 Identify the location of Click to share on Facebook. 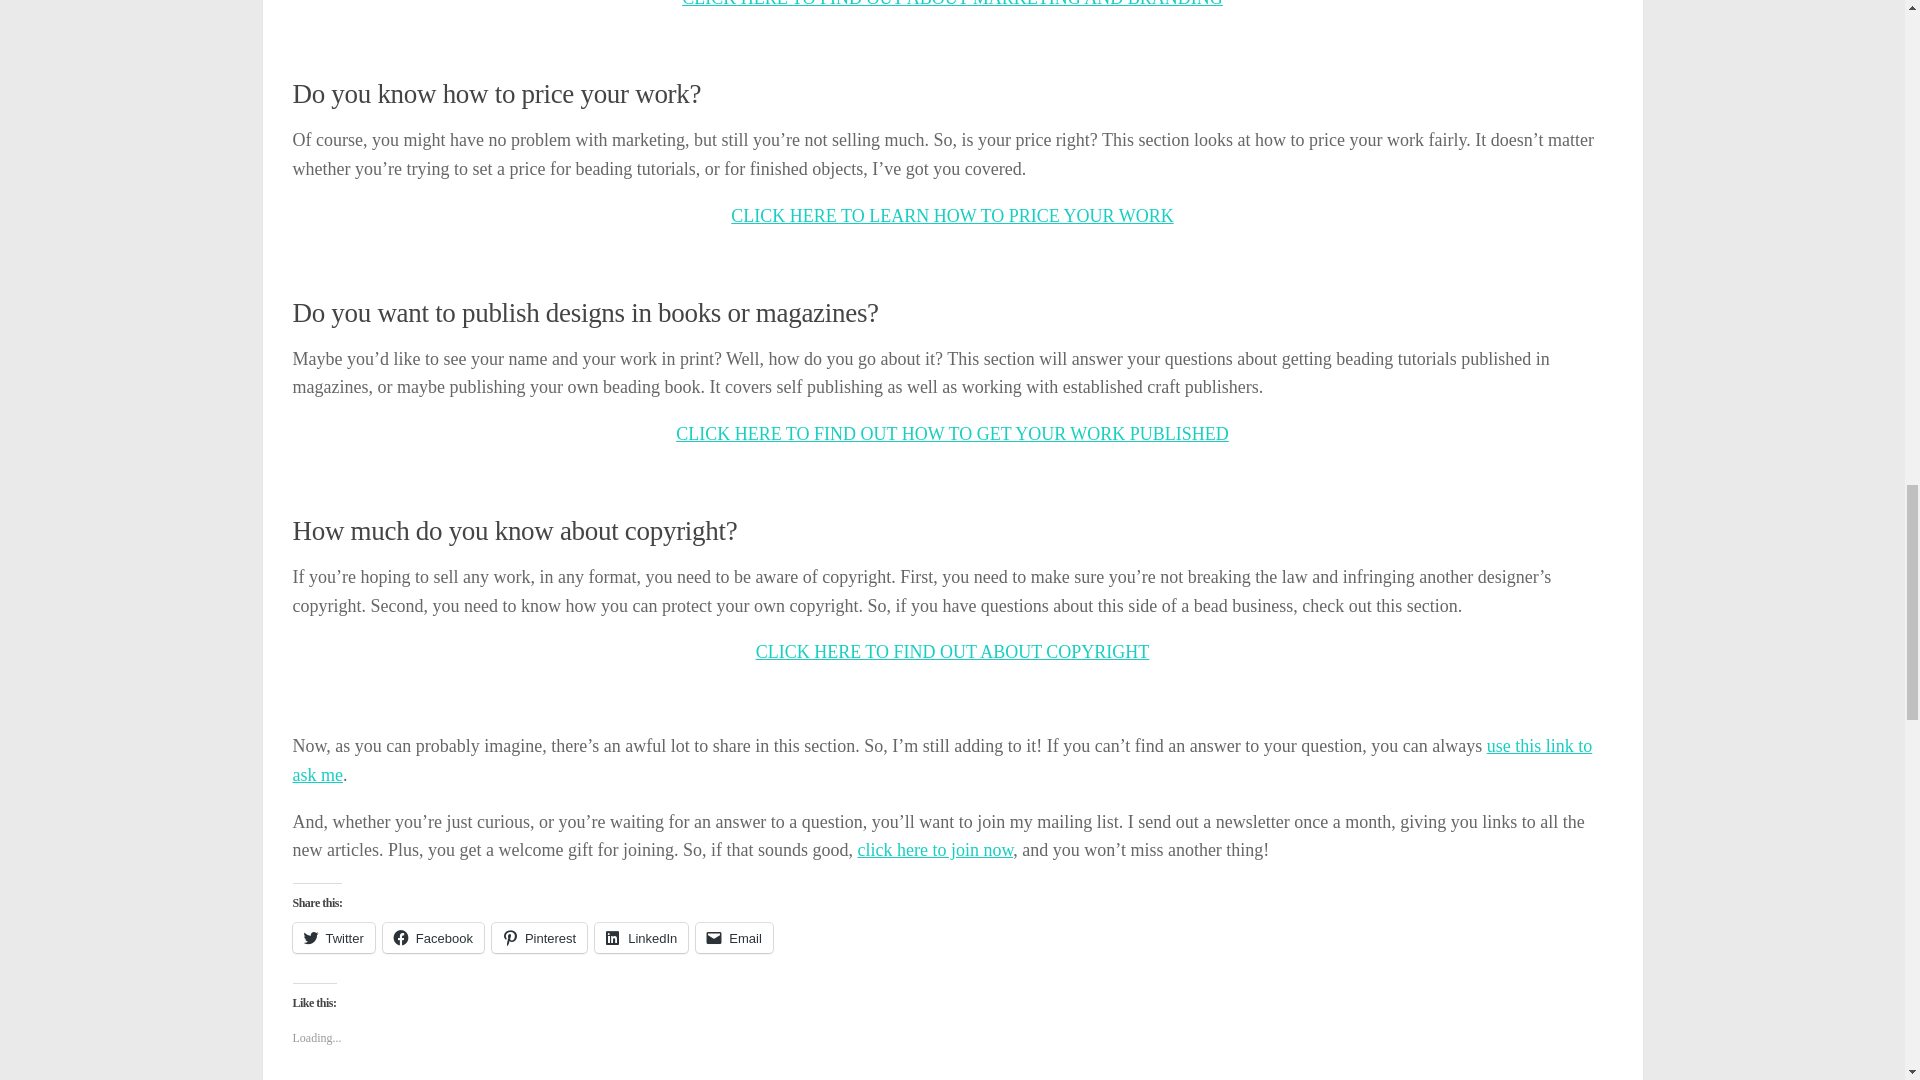
(432, 938).